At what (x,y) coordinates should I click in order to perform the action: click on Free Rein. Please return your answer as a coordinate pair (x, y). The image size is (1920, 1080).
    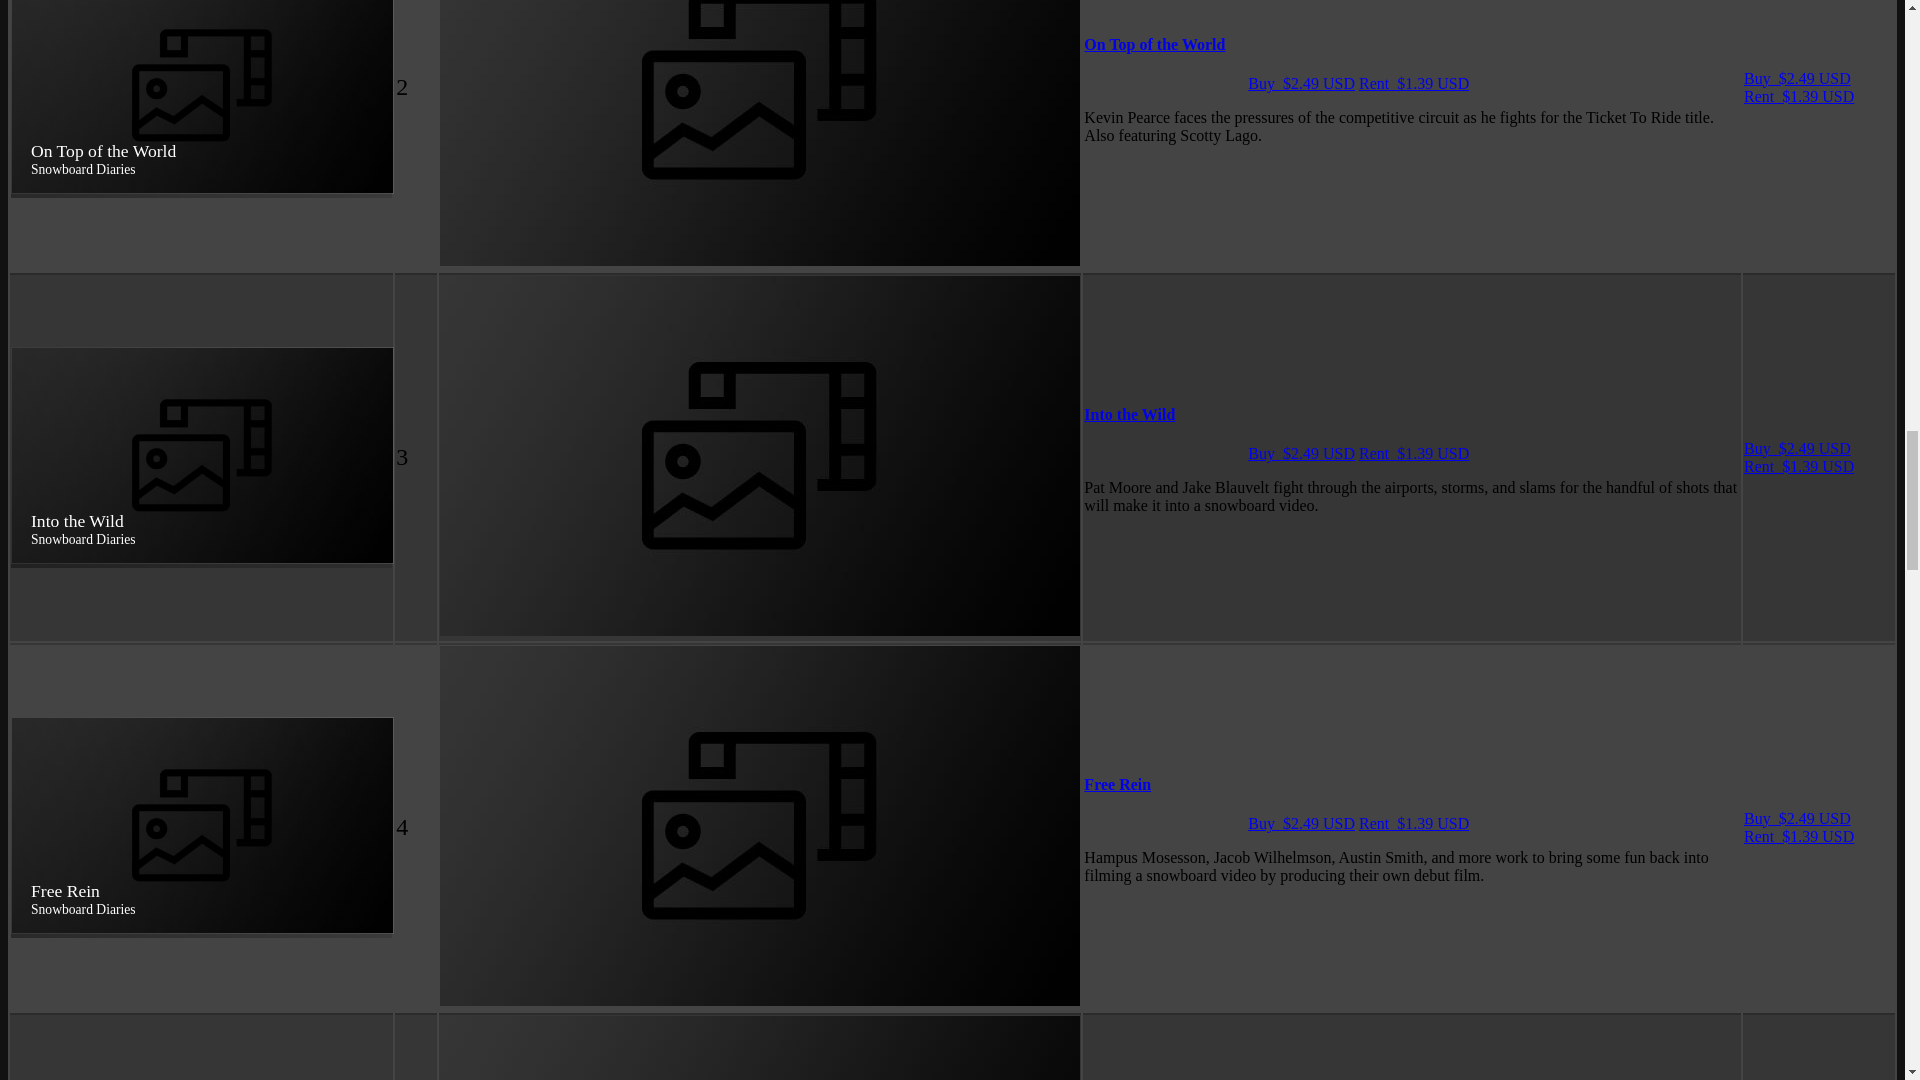
    Looking at the image, I should click on (1117, 784).